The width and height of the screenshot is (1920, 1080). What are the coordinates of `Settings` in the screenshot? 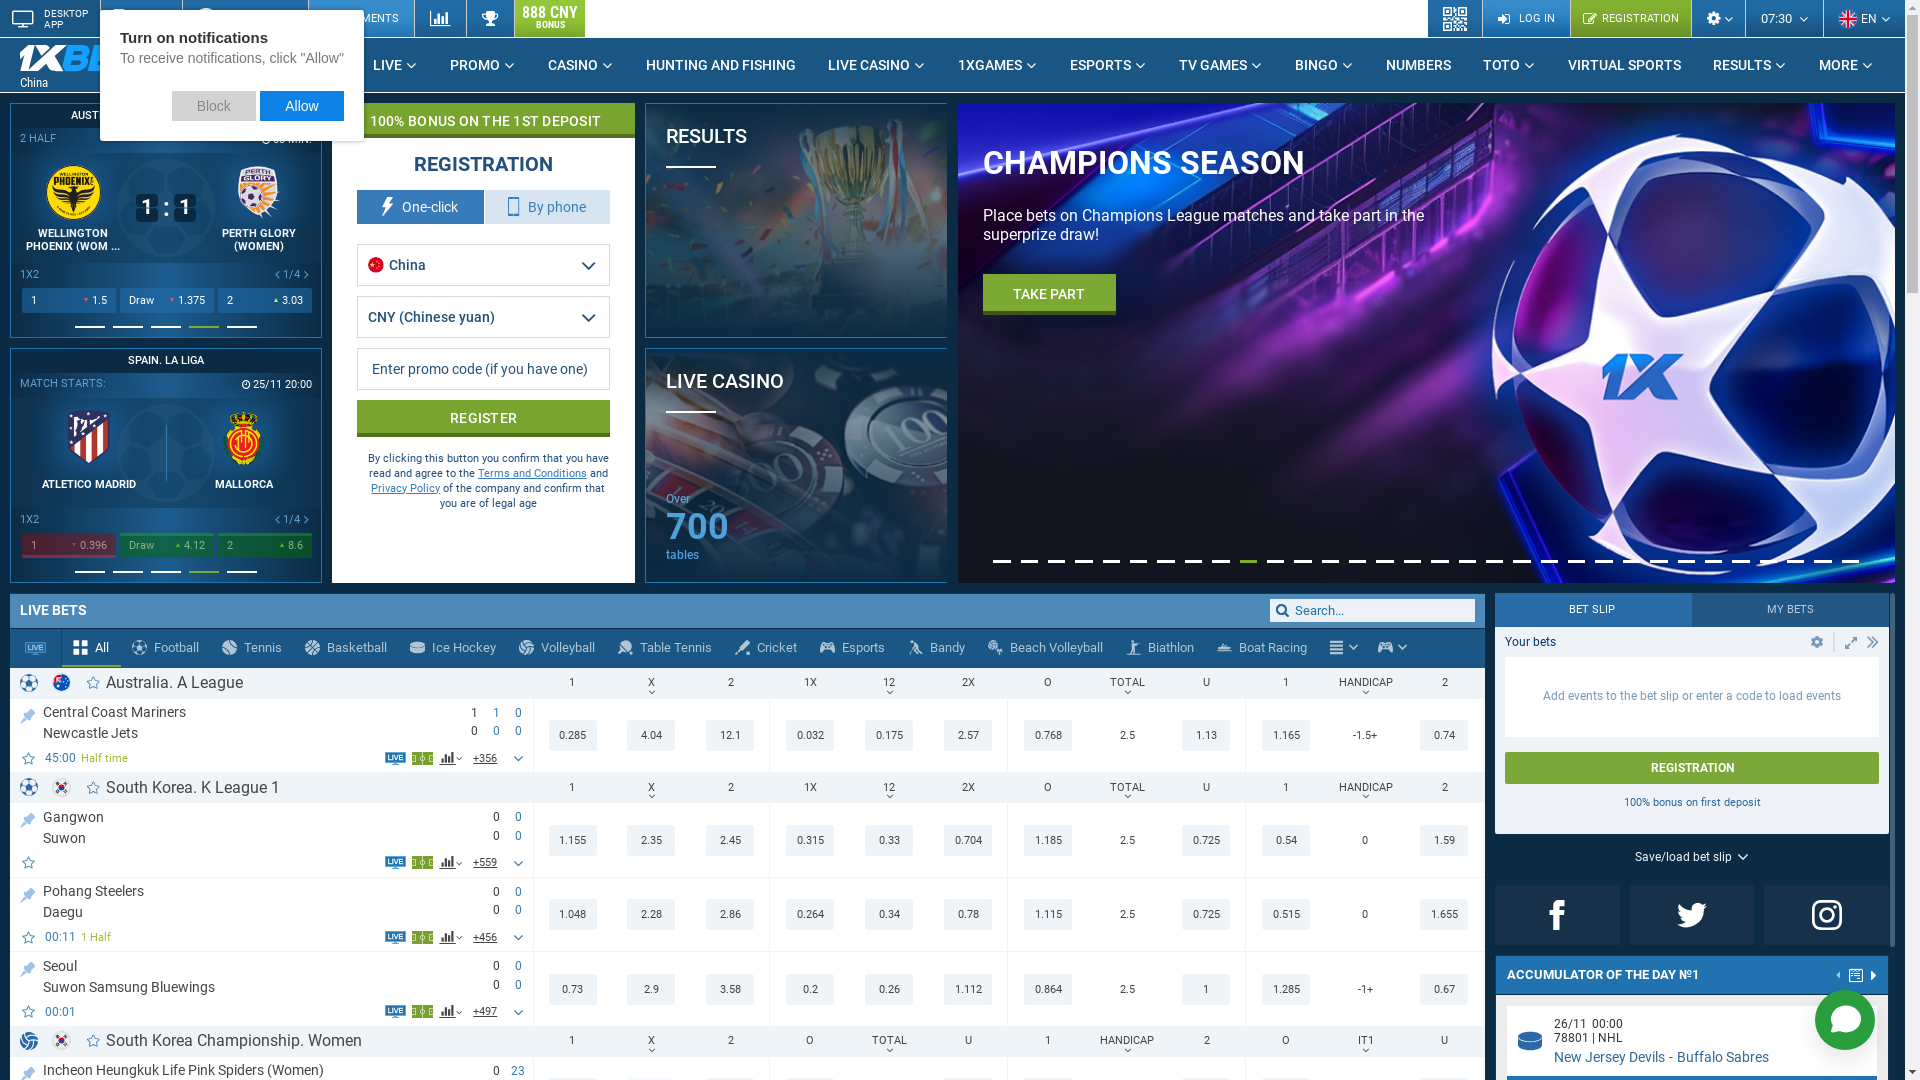 It's located at (1718, 18).